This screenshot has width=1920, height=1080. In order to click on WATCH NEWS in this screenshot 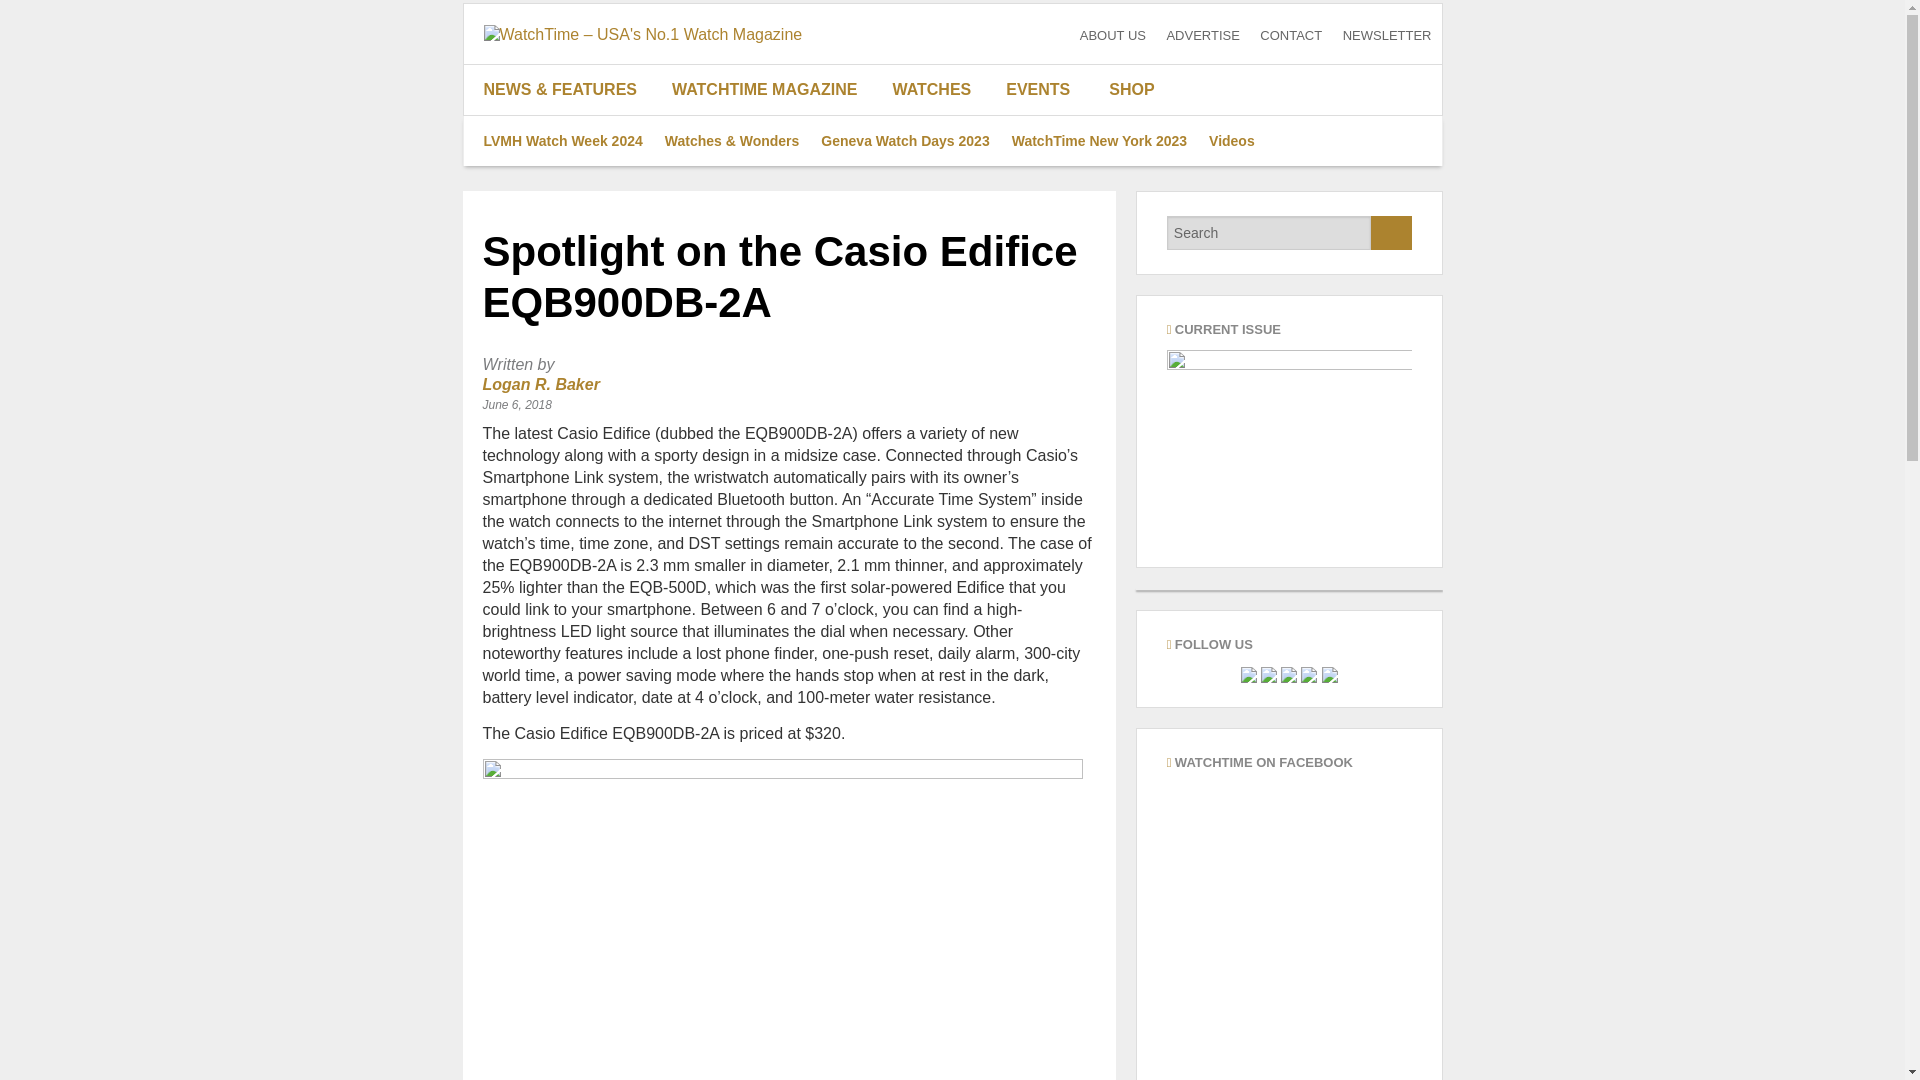, I will do `click(568, 239)`.